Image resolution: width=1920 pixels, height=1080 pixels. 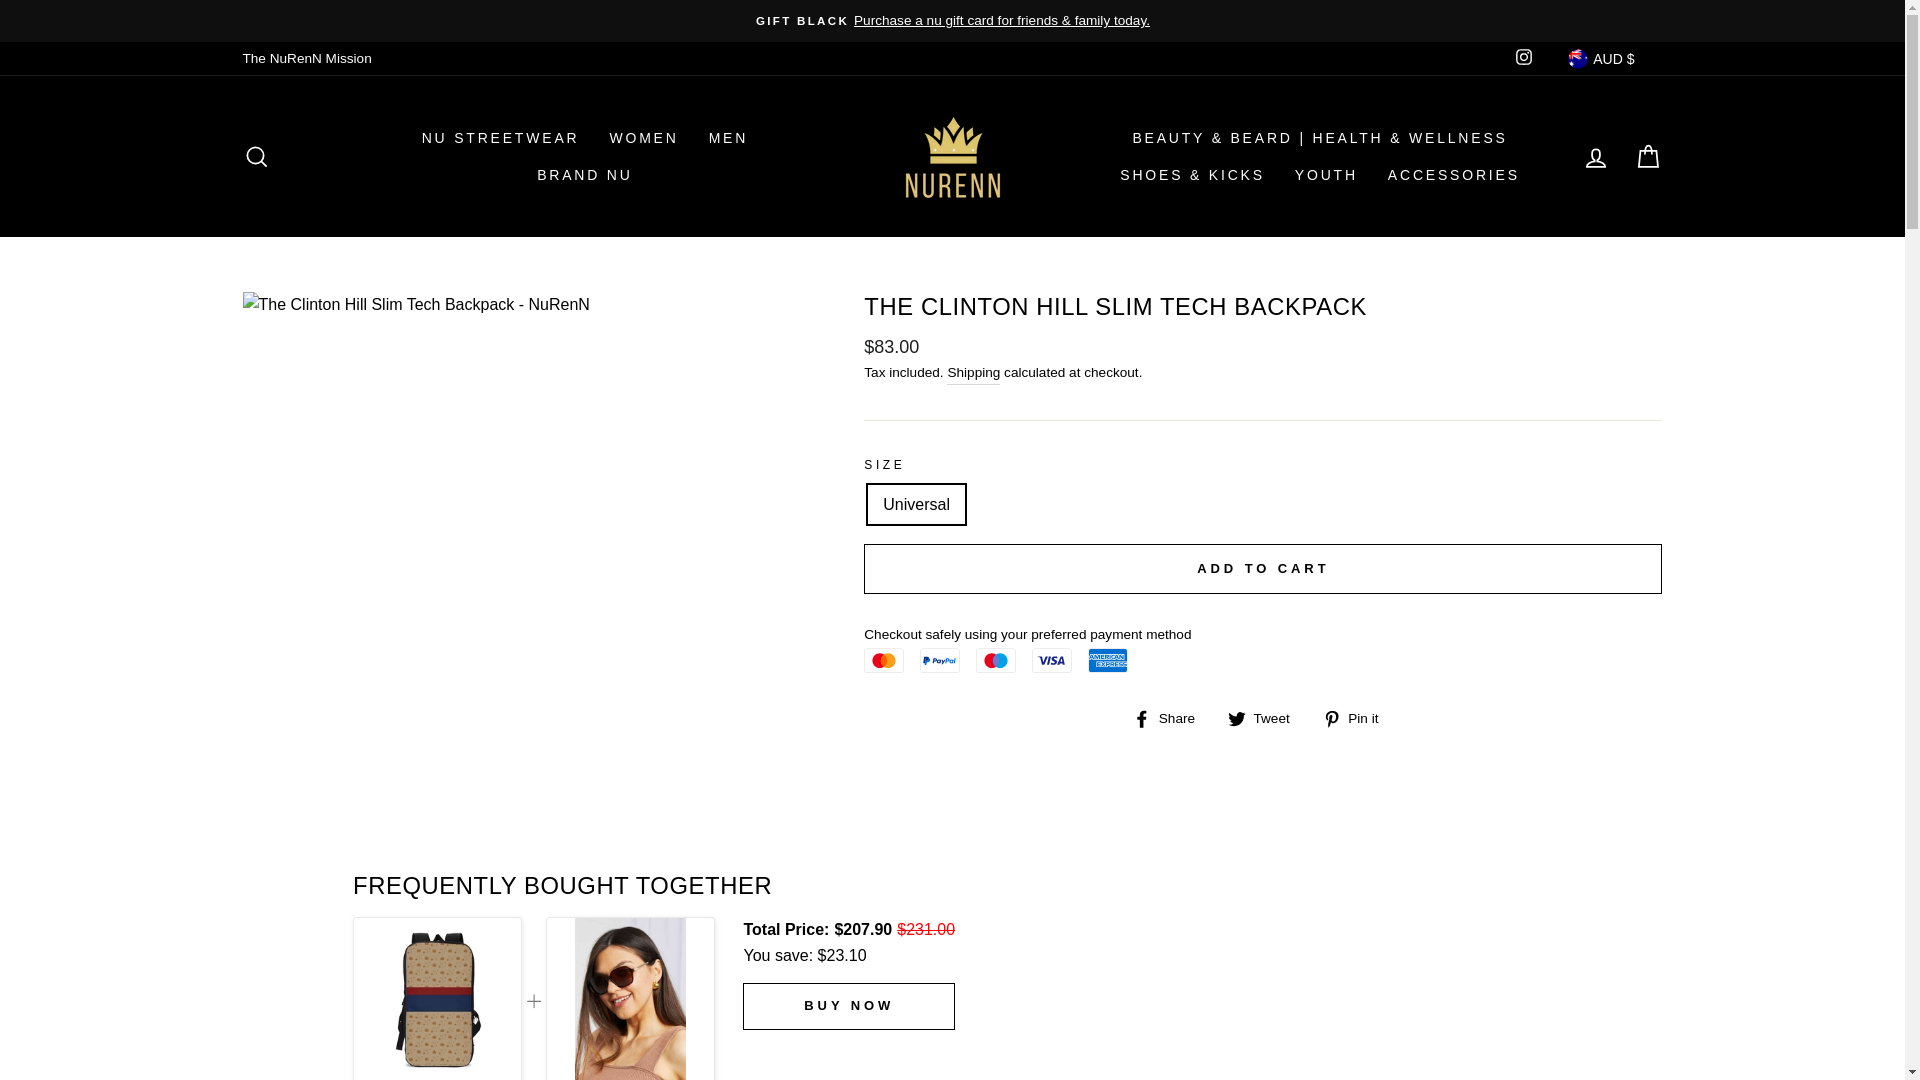 What do you see at coordinates (630, 998) in the screenshot?
I see `TAC Polarization Lens Full Rim Sunglasses` at bounding box center [630, 998].